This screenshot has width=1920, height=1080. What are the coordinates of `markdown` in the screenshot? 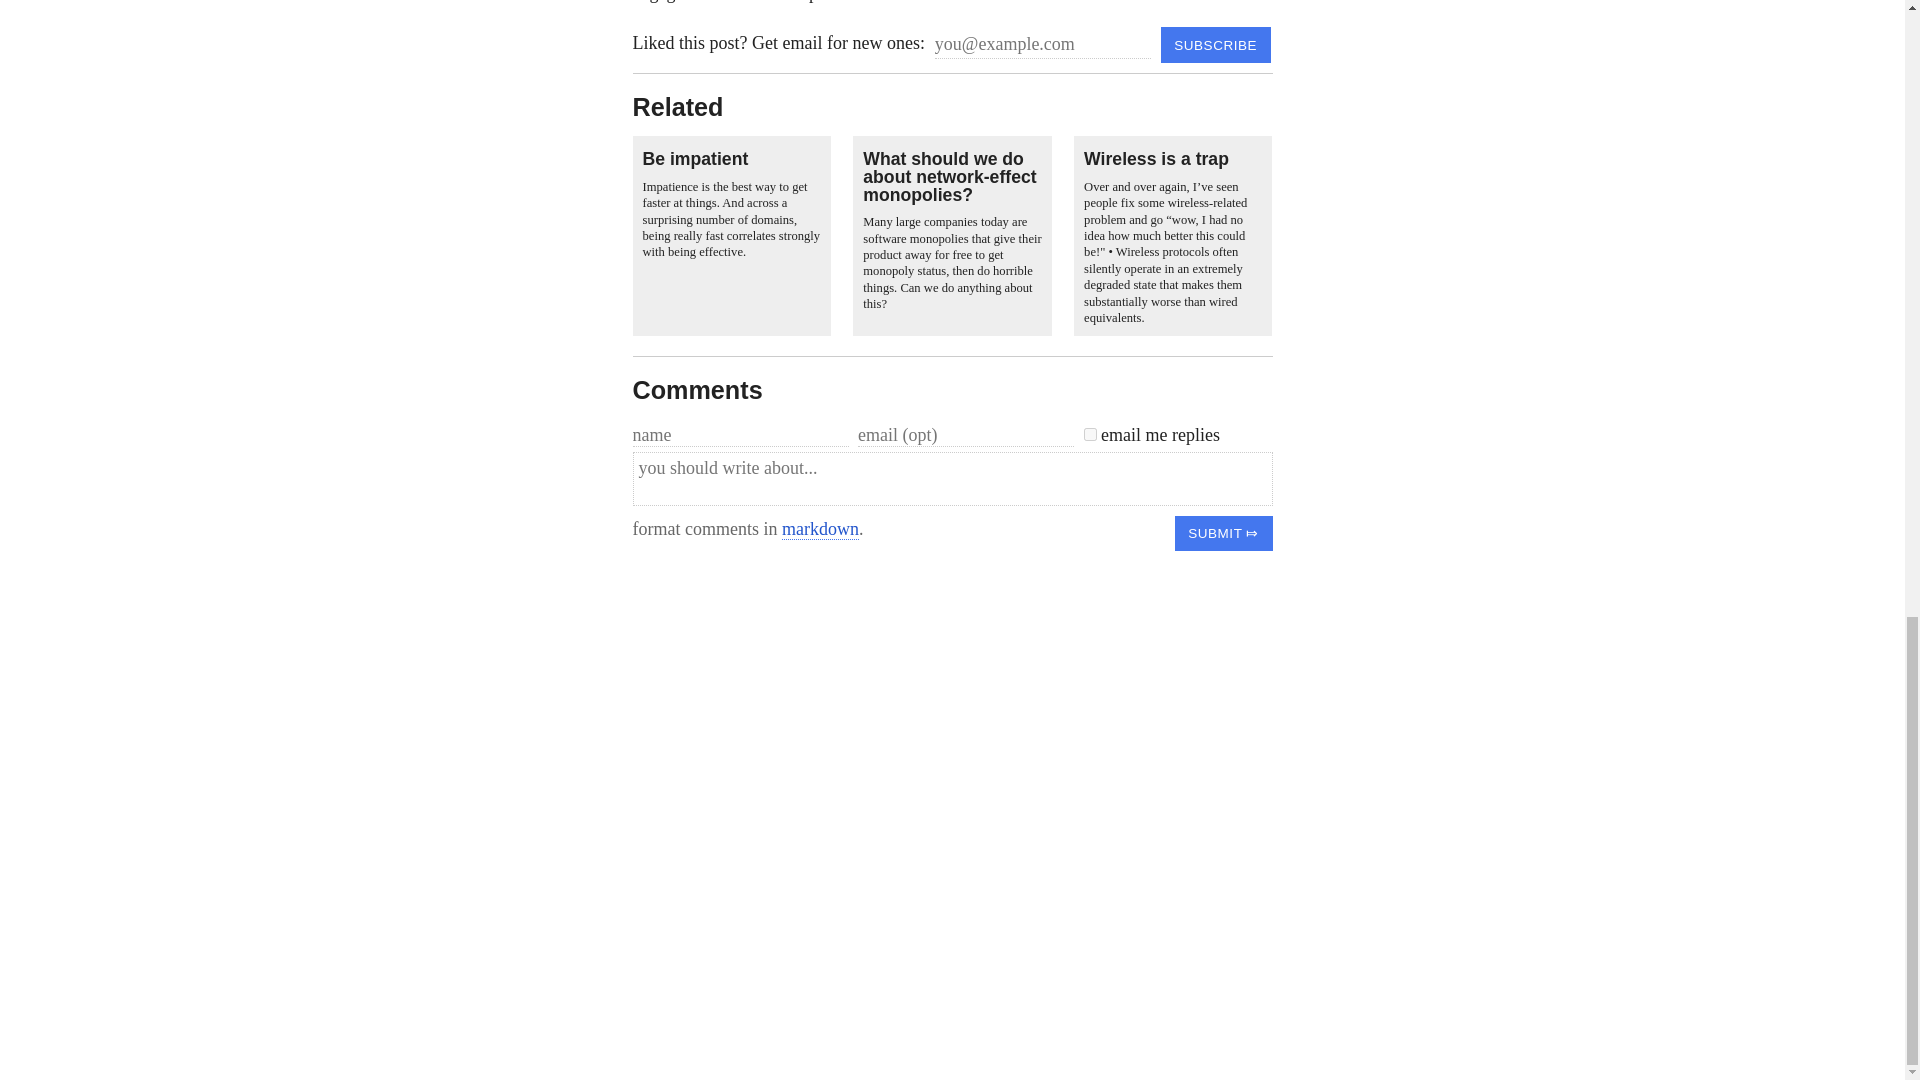 It's located at (820, 530).